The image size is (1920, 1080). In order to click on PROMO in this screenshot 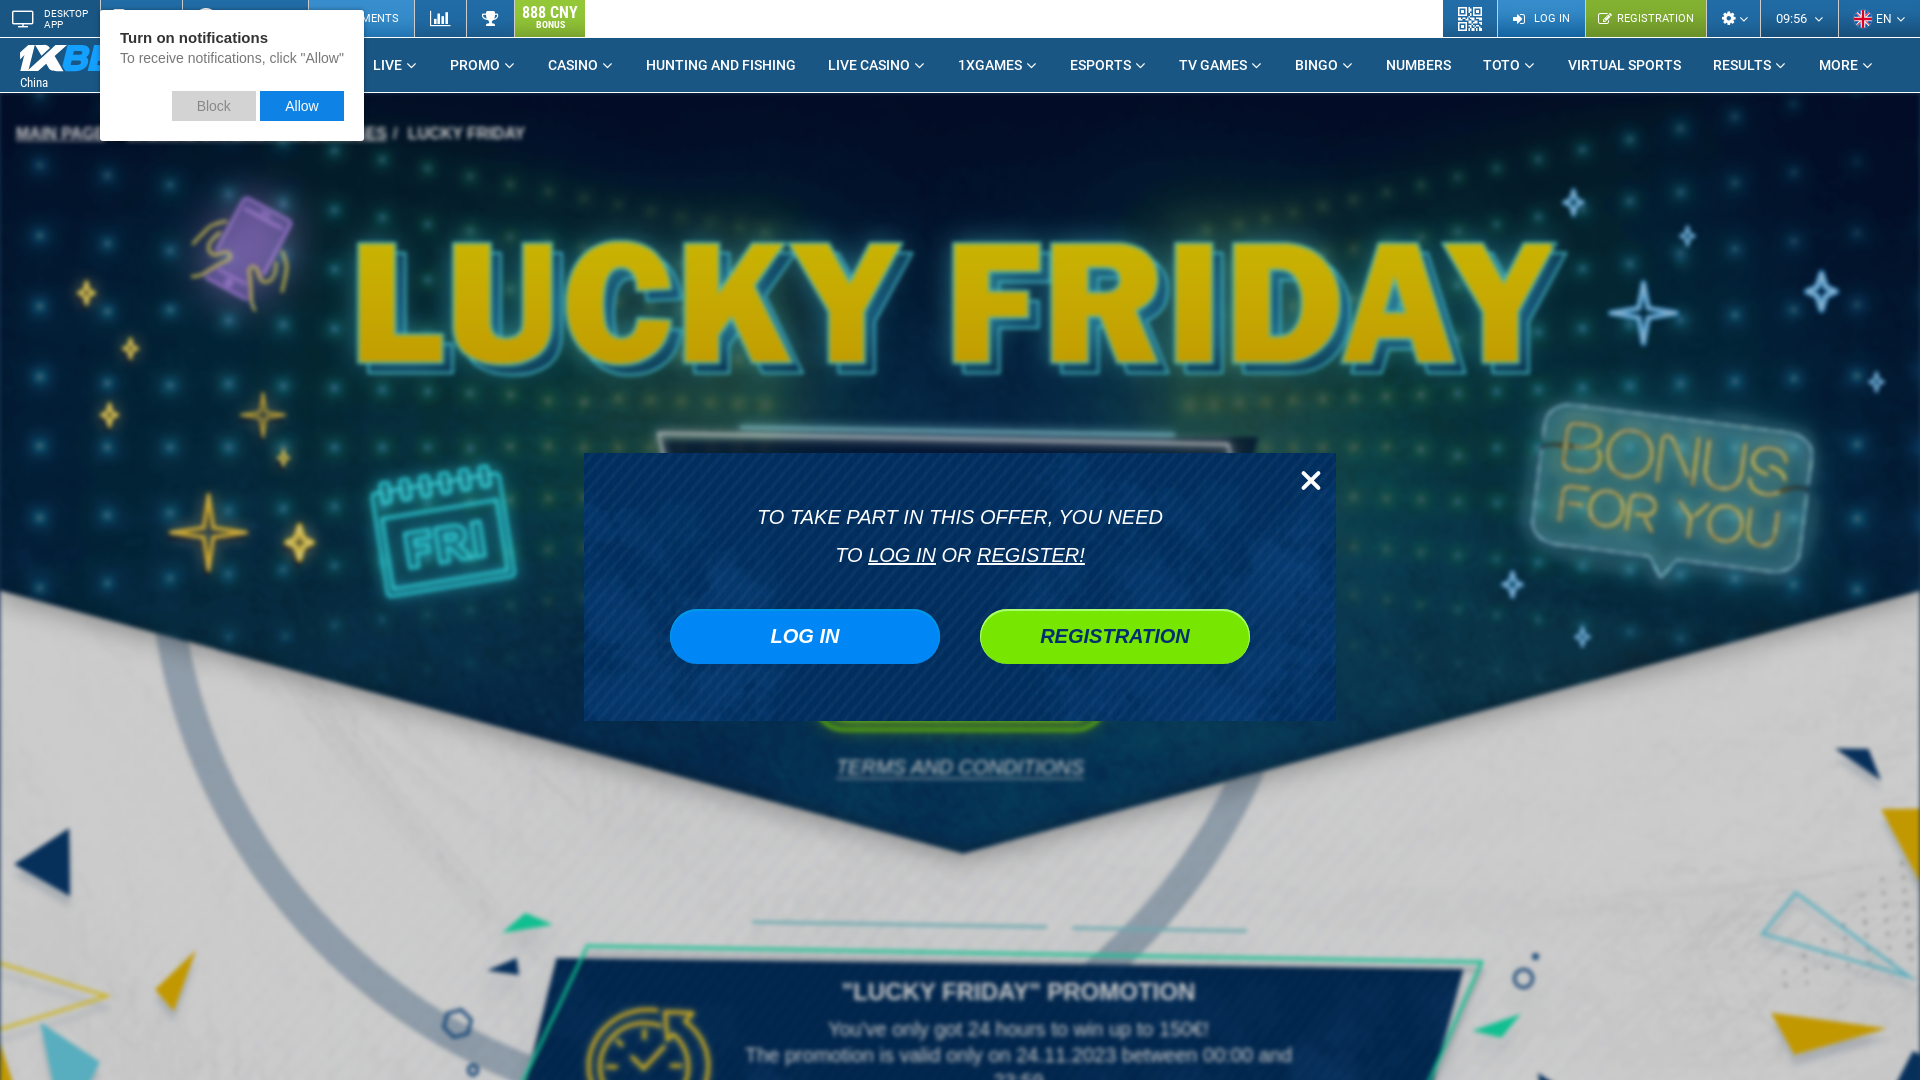, I will do `click(483, 65)`.